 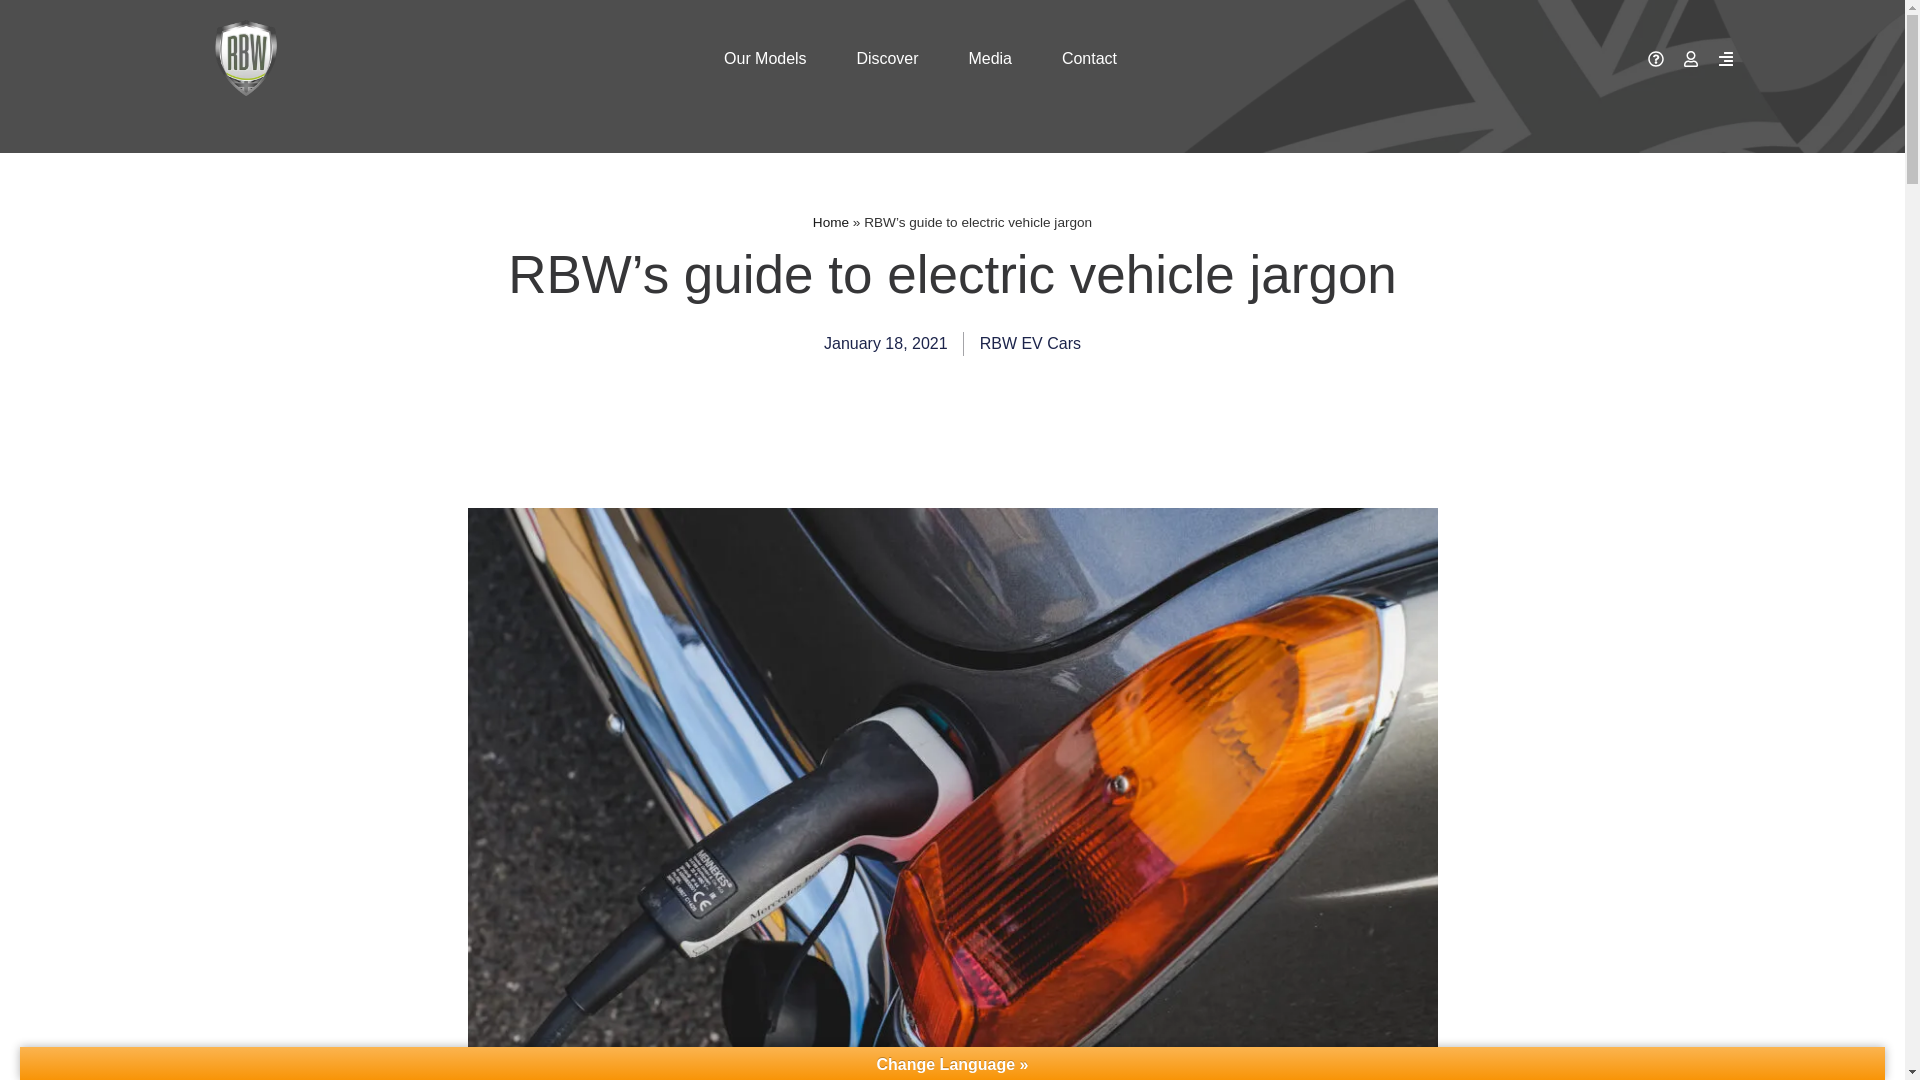 I want to click on Discover, so click(x=888, y=58).